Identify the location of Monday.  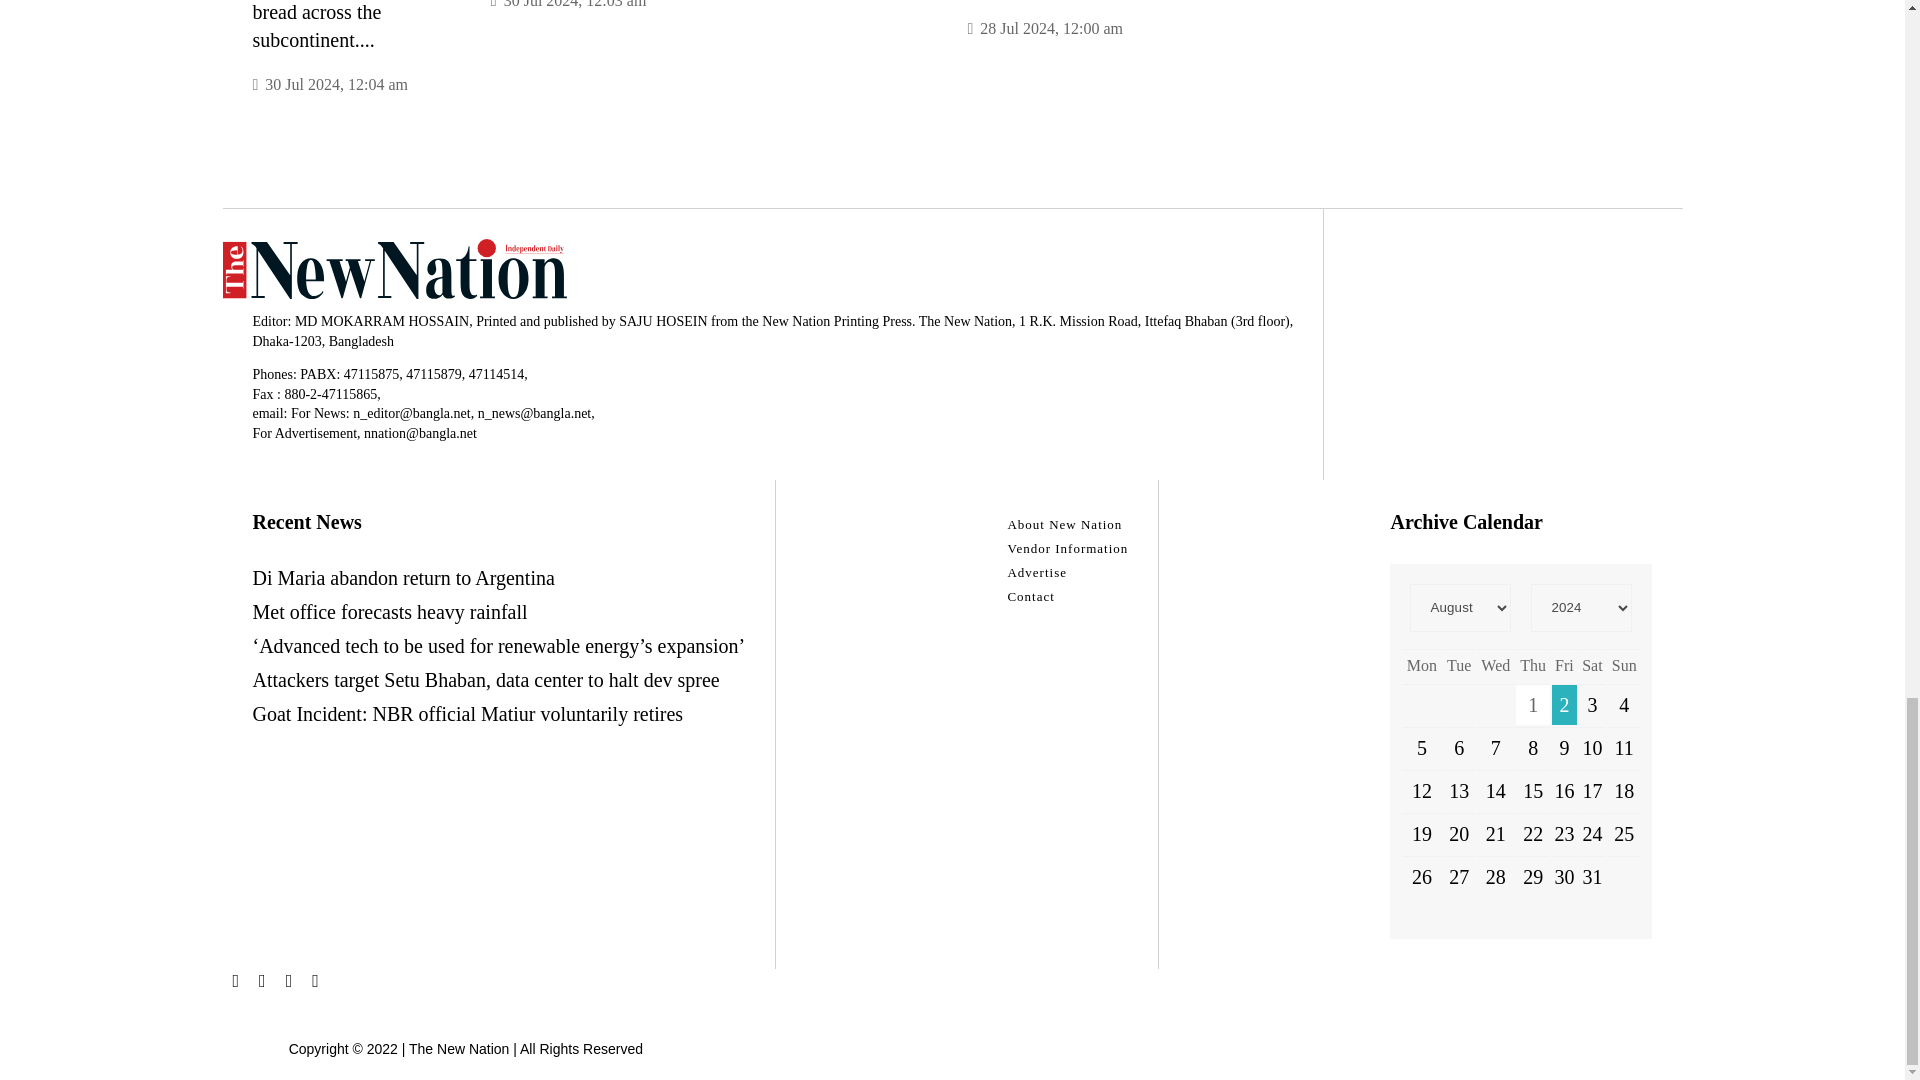
(1421, 665).